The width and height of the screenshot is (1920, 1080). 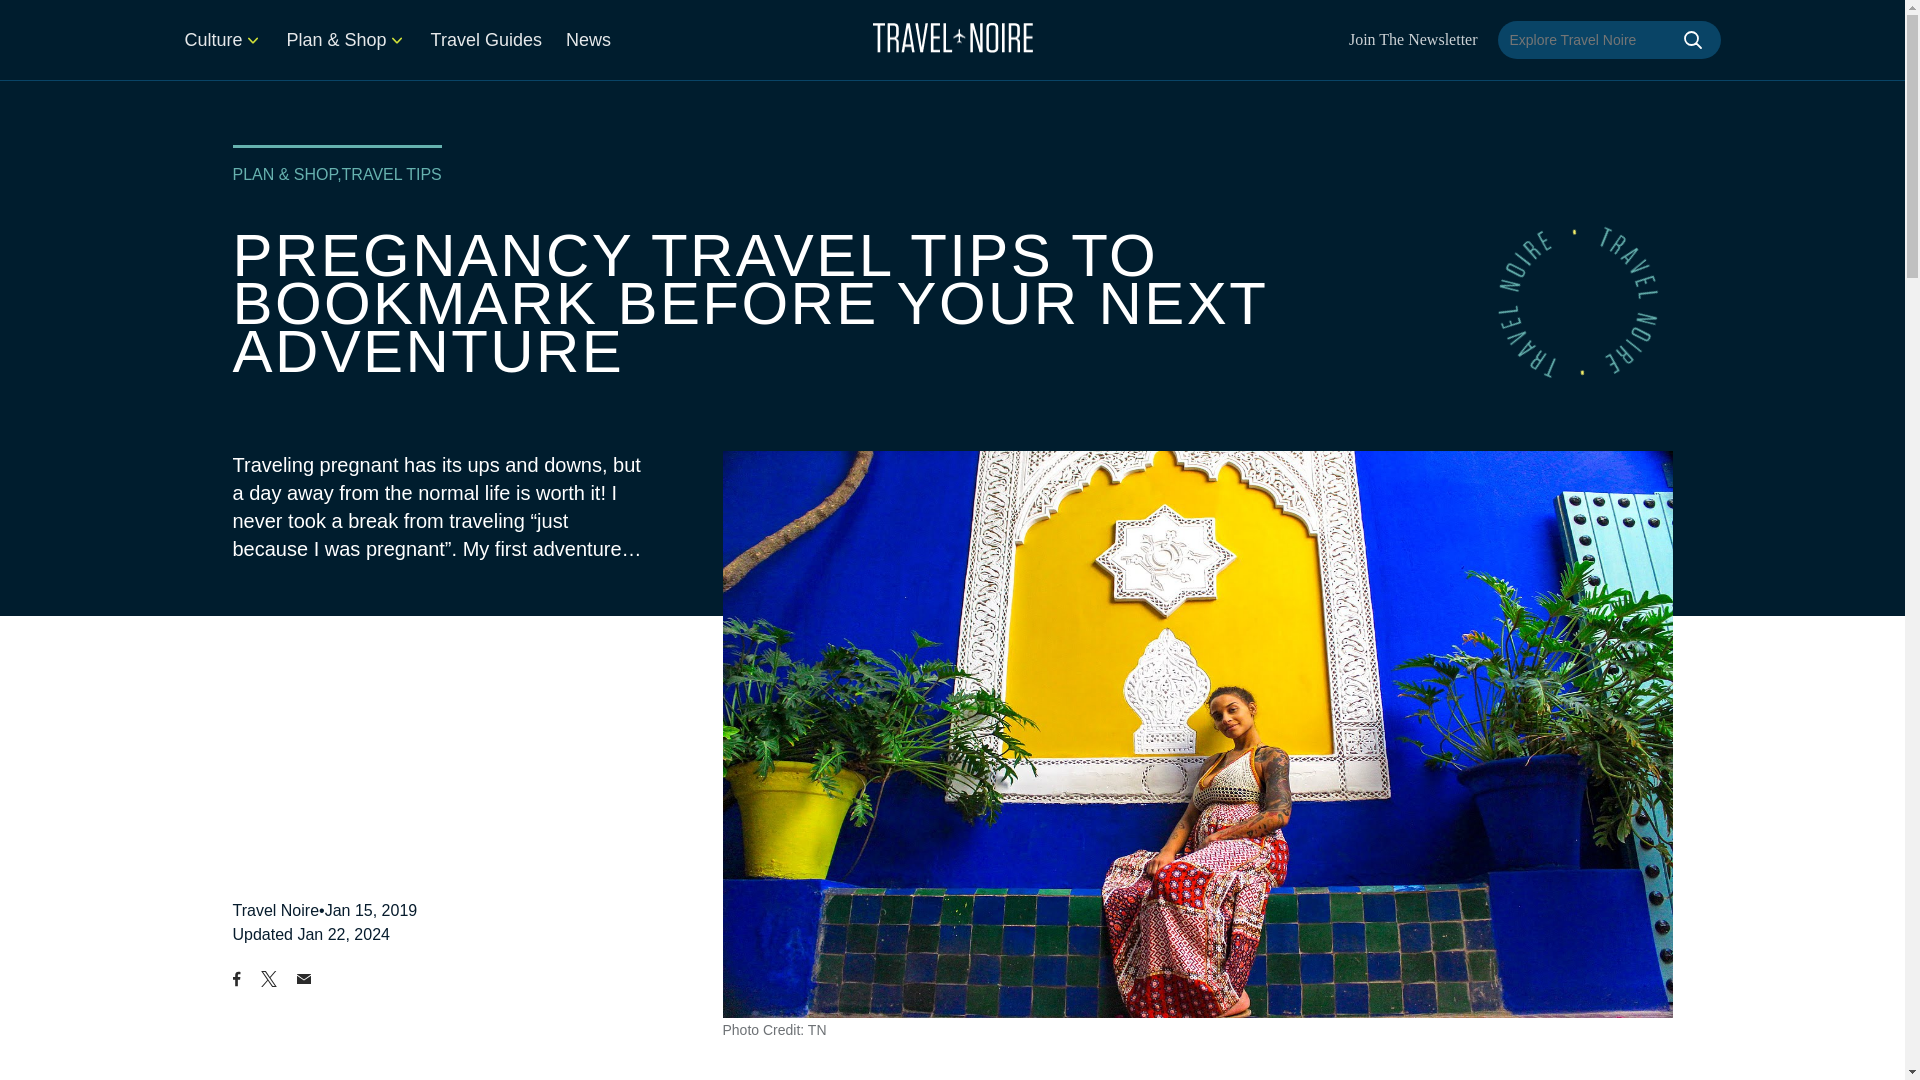 I want to click on Join The Newsletter, so click(x=1414, y=40).